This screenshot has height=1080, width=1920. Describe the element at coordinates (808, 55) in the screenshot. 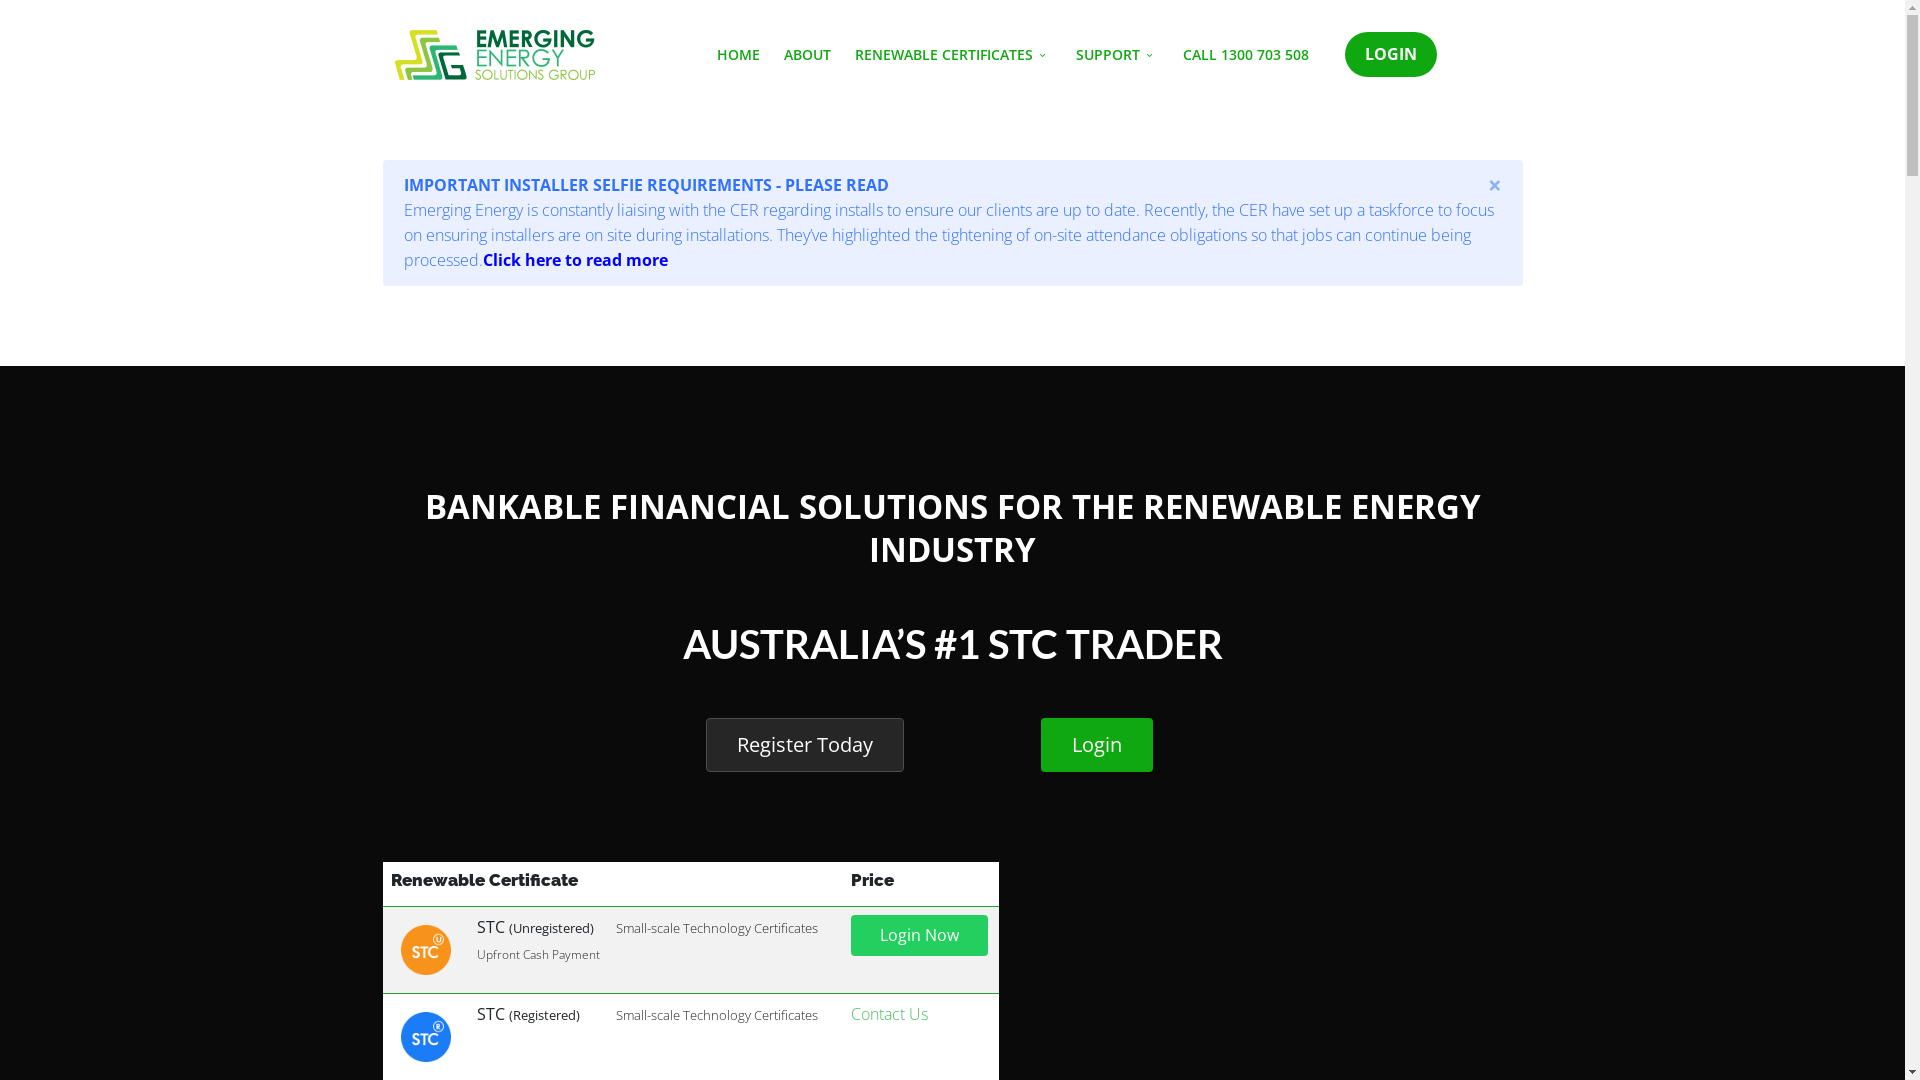

I see `ABOUT` at that location.